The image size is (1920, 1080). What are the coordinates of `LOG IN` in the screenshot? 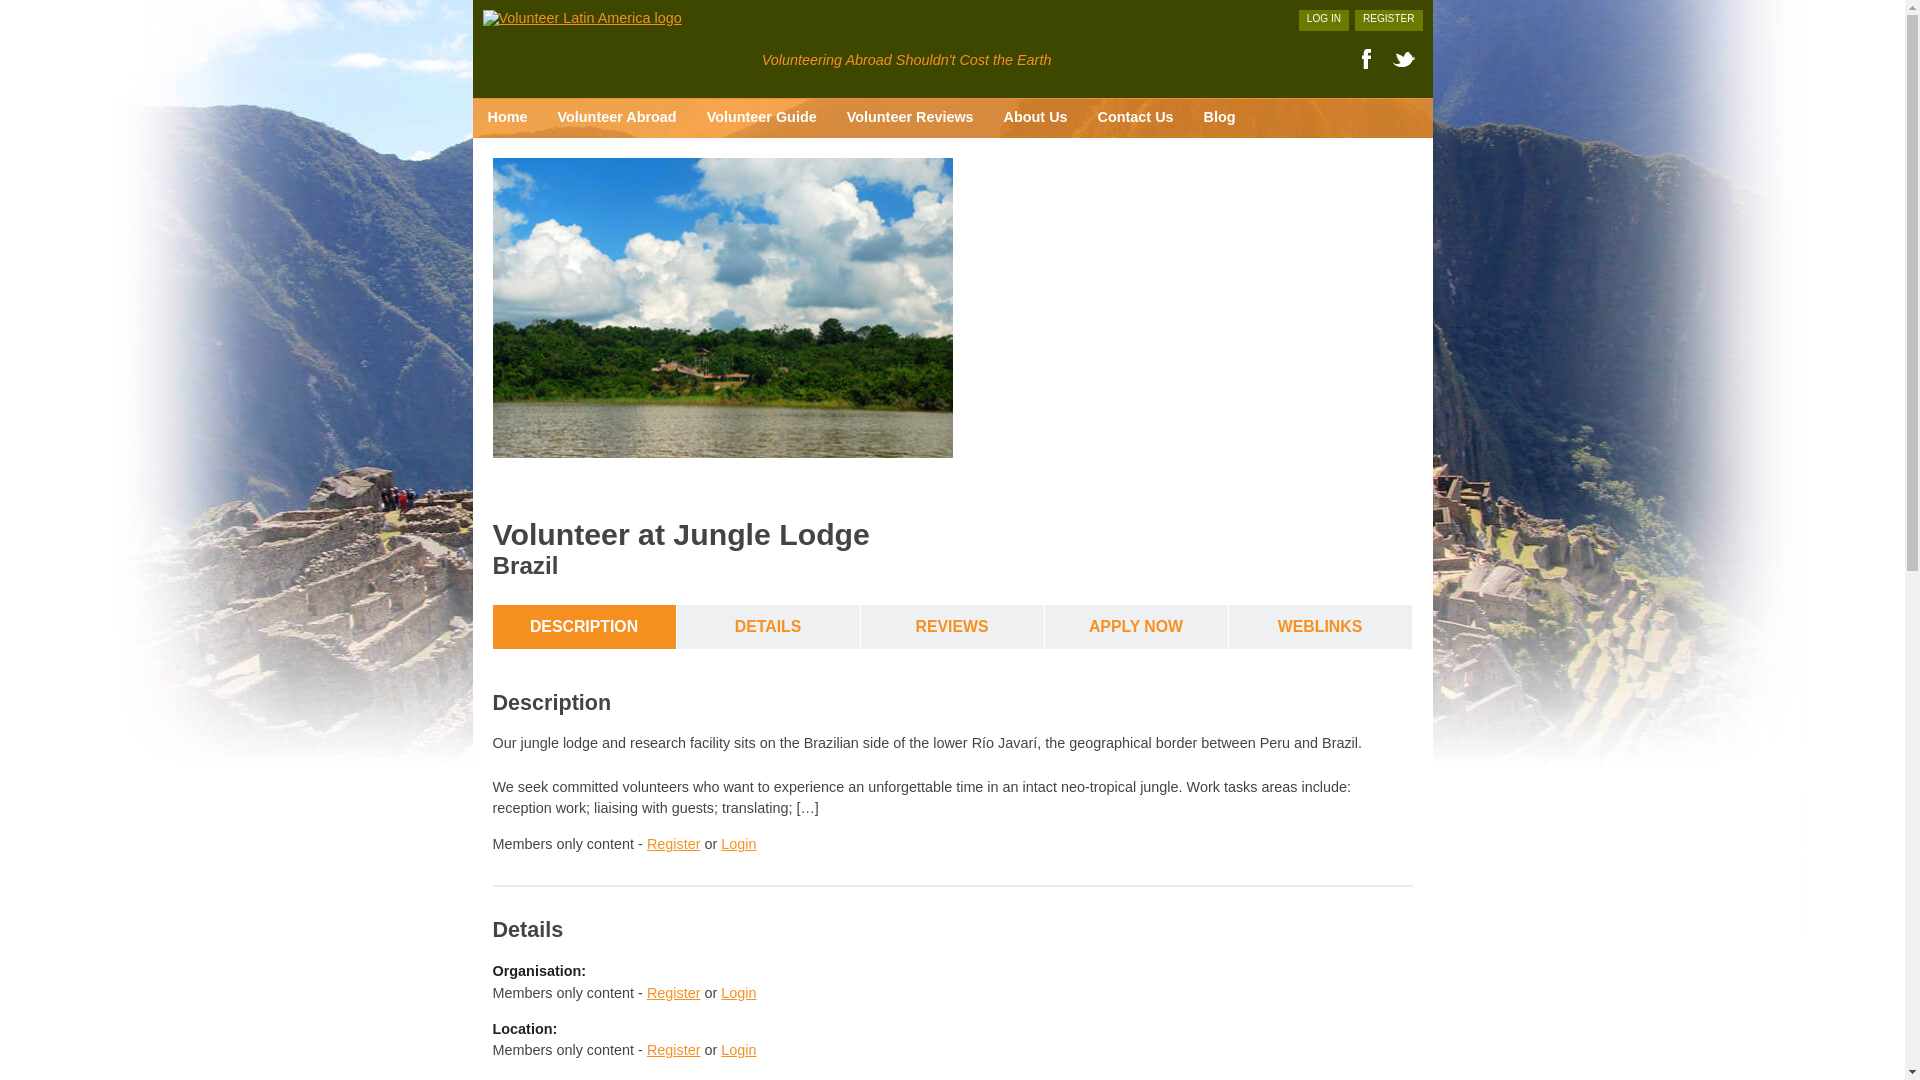 It's located at (1324, 20).